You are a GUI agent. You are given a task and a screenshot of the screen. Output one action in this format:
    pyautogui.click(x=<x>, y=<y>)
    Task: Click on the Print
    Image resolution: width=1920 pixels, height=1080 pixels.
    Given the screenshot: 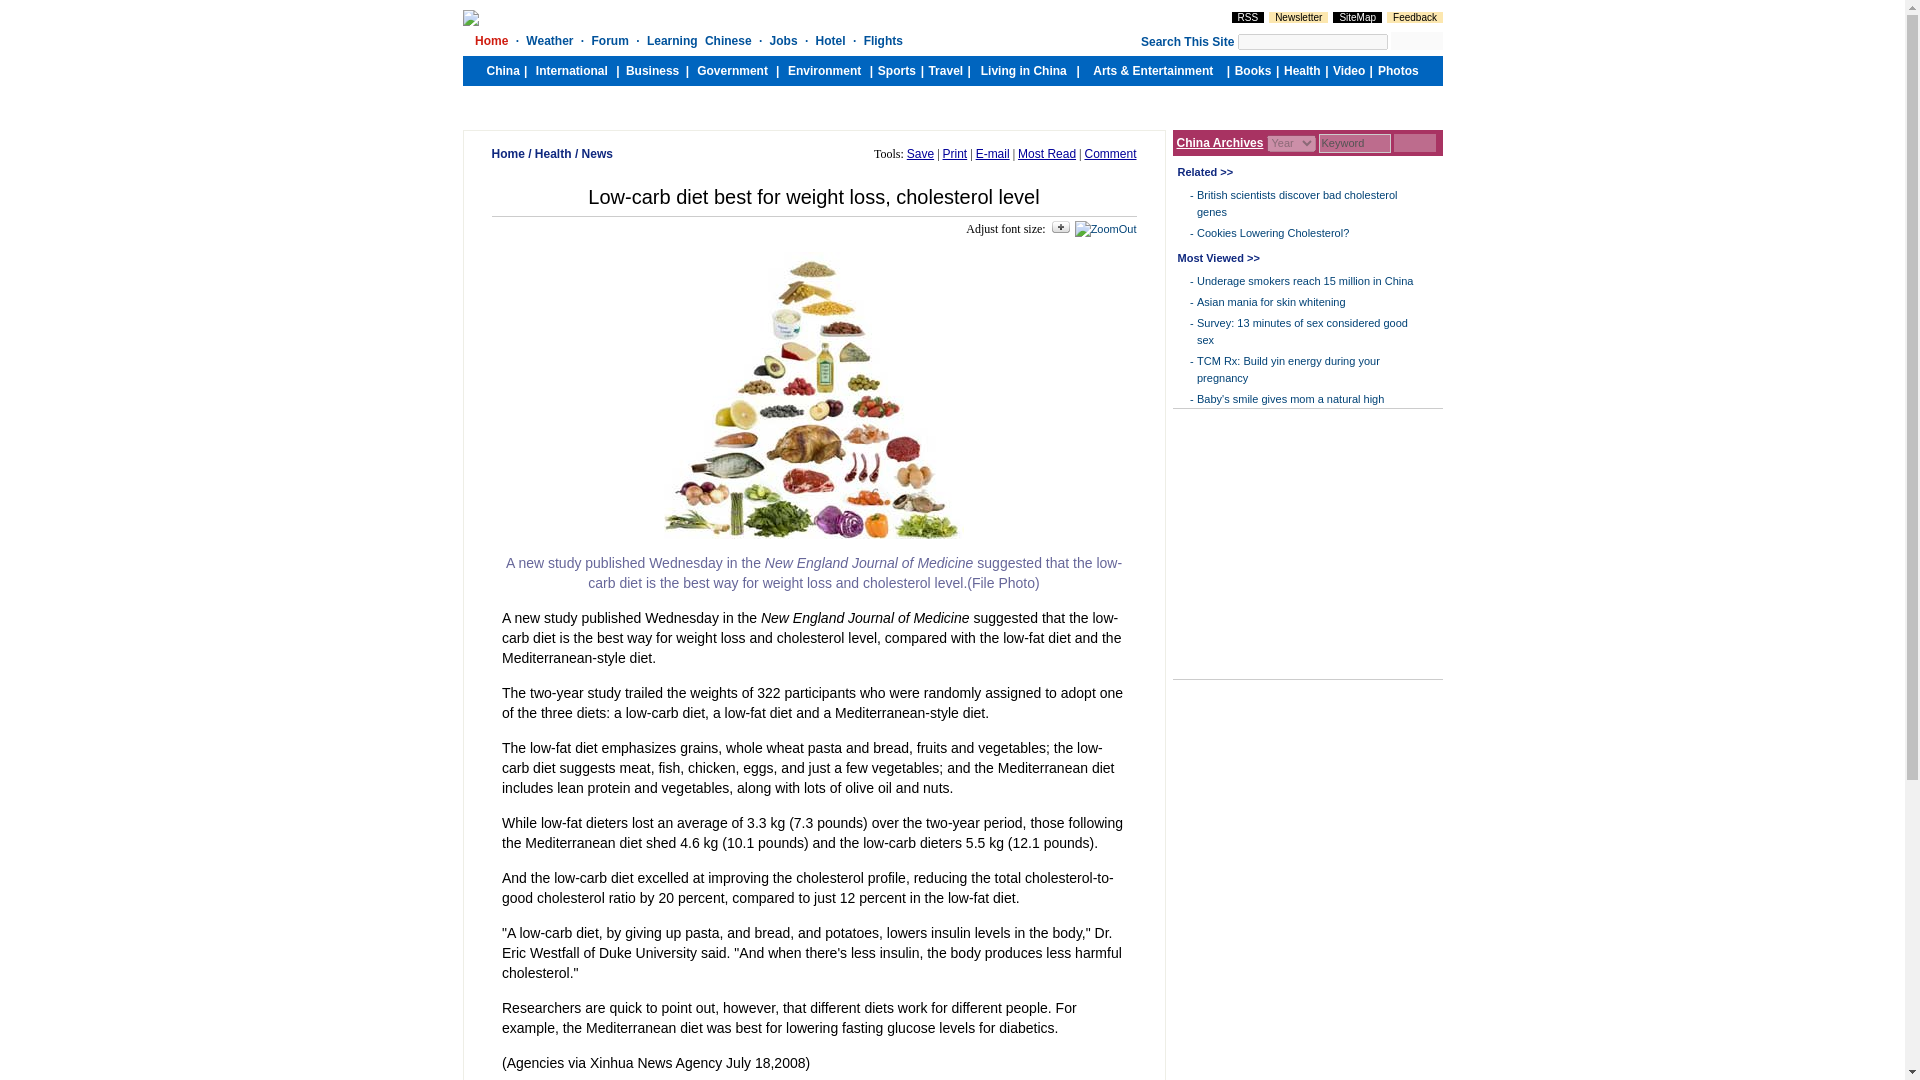 What is the action you would take?
    pyautogui.click(x=954, y=153)
    